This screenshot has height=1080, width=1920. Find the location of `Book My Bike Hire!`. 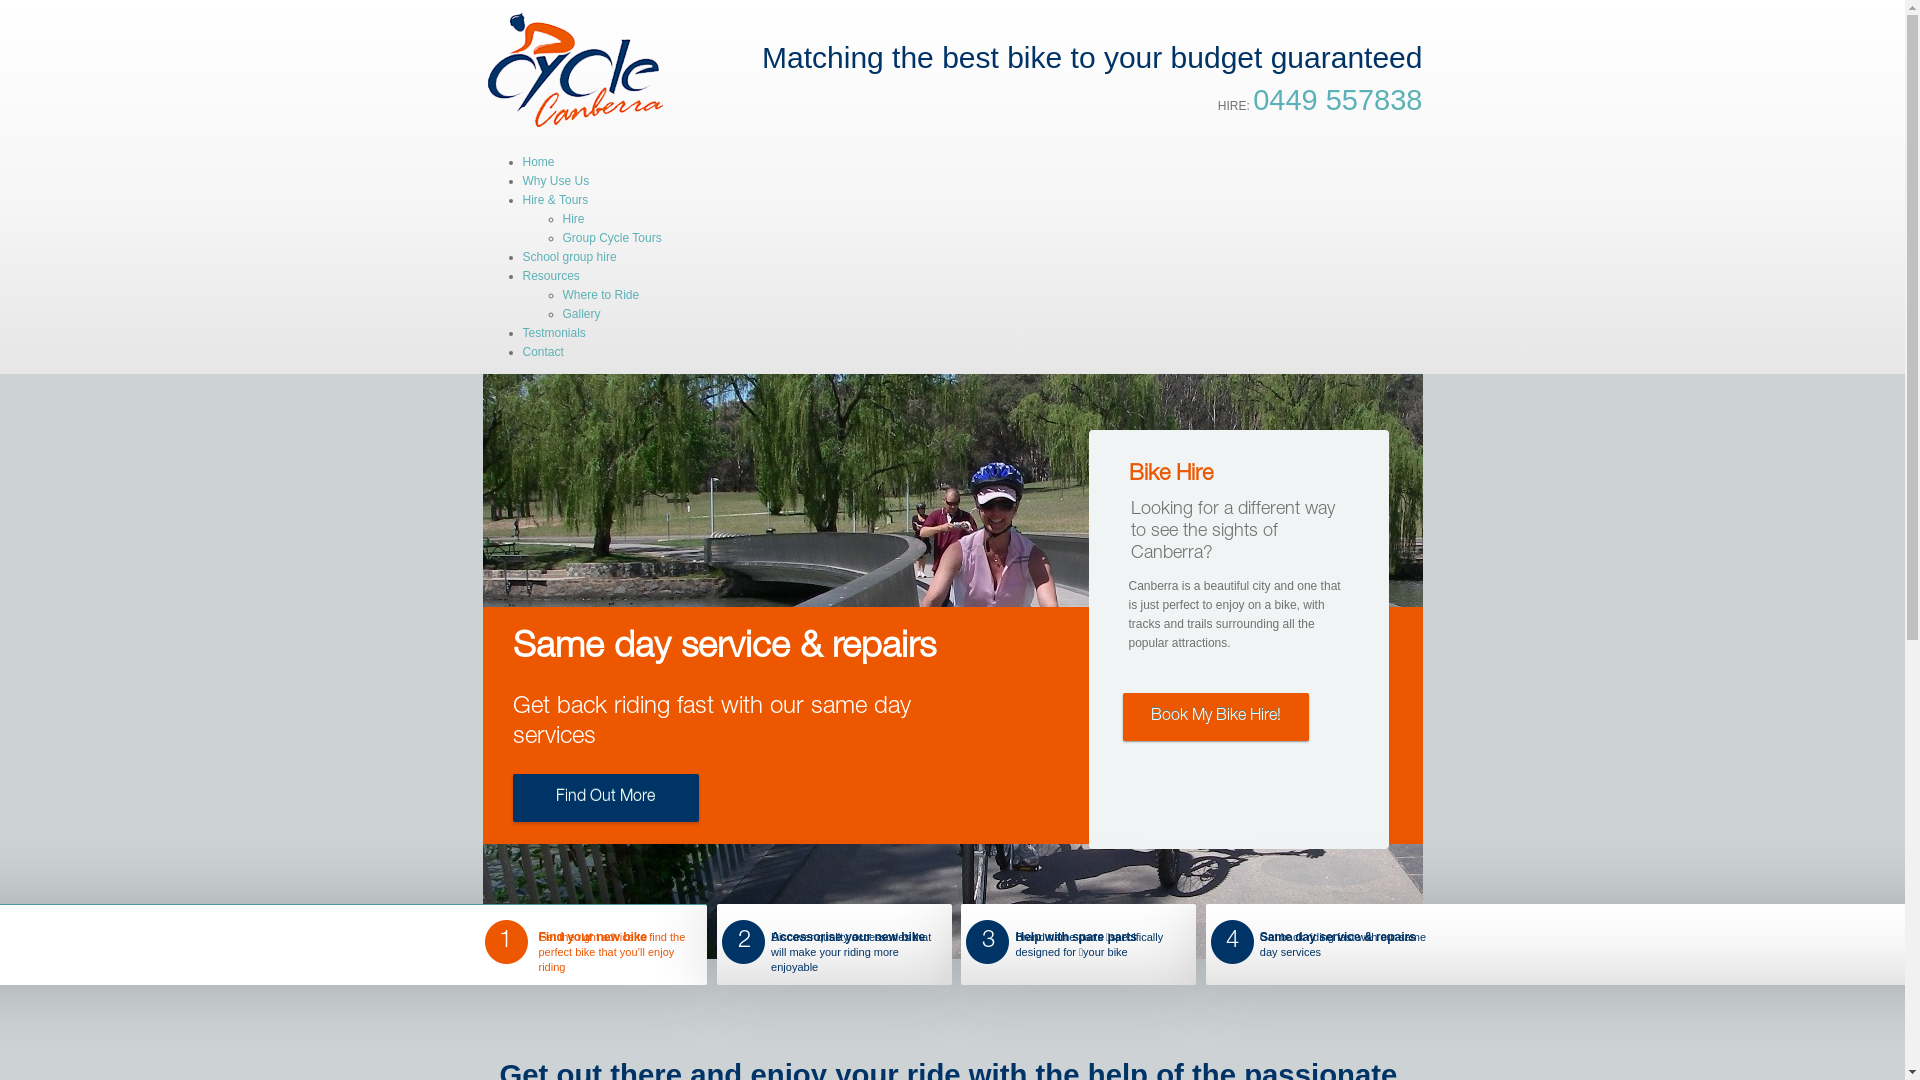

Book My Bike Hire! is located at coordinates (1215, 717).